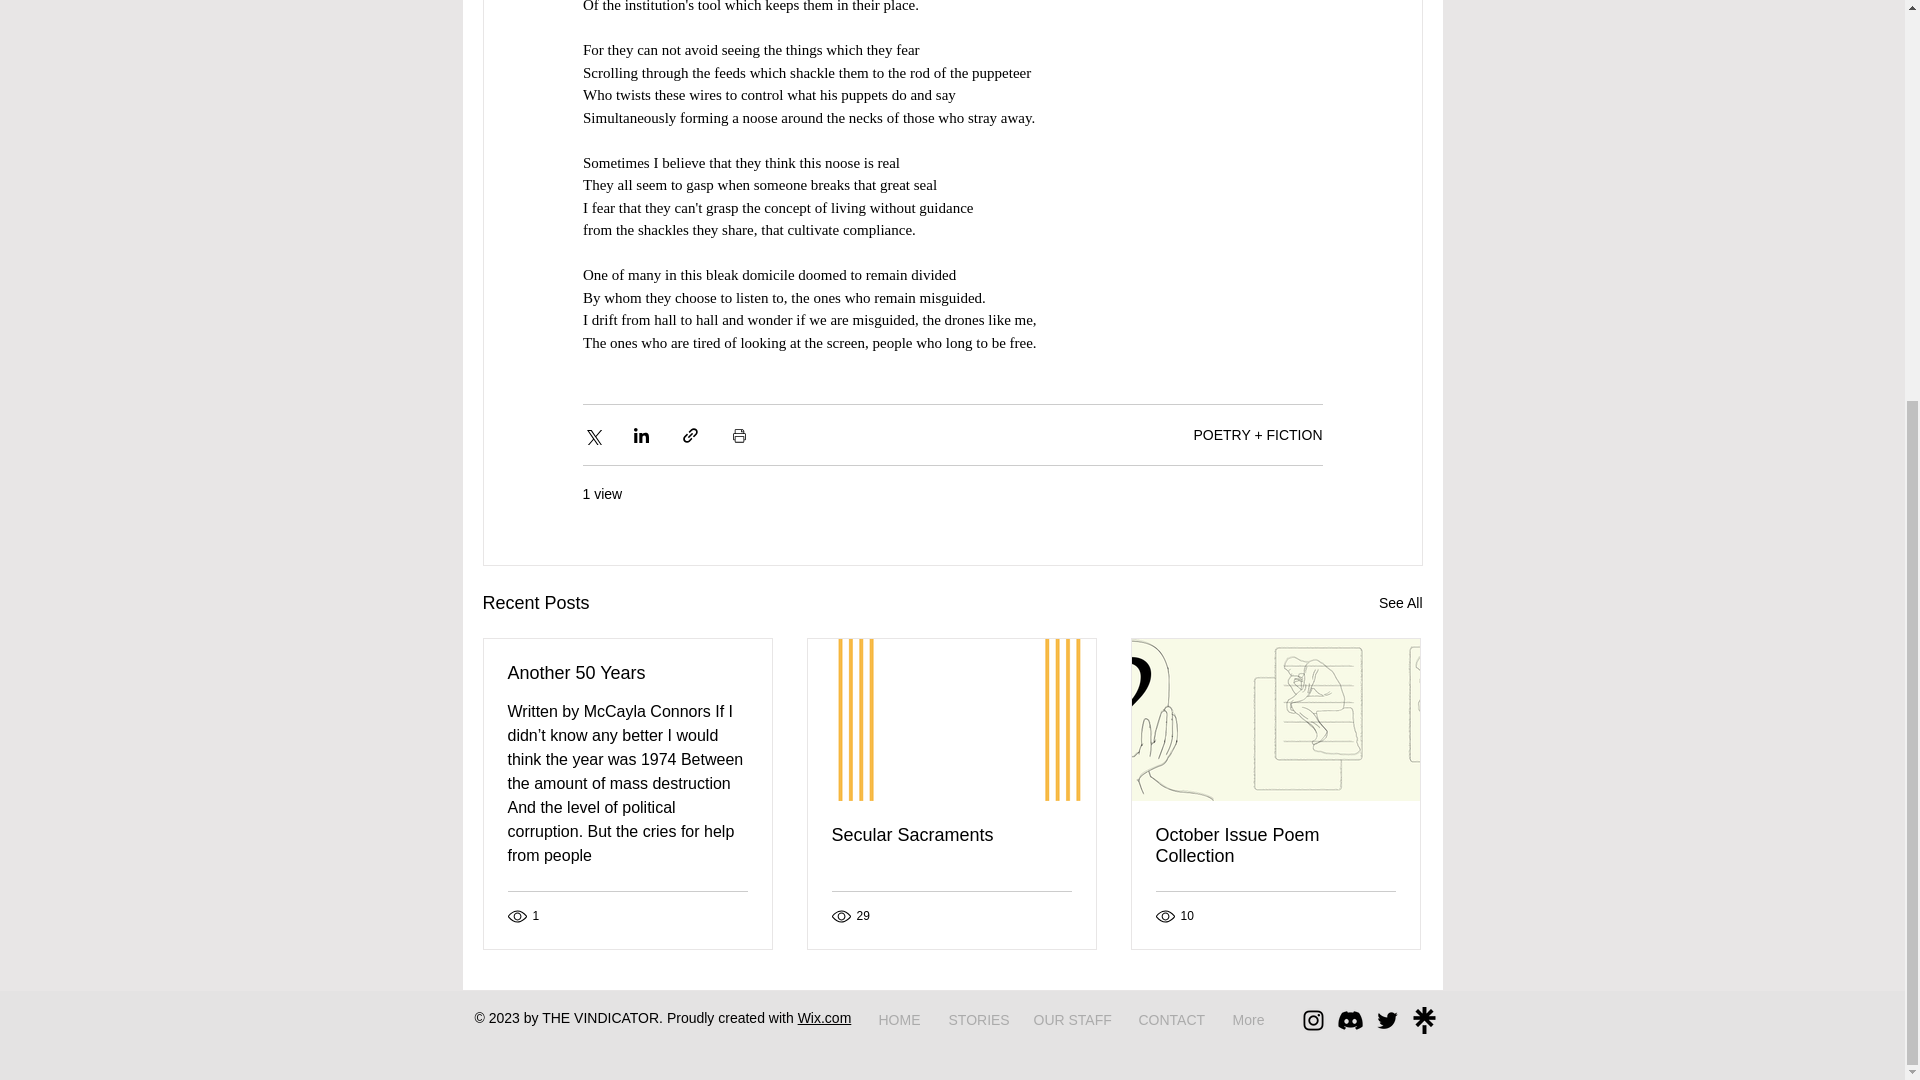  Describe the element at coordinates (1070, 1020) in the screenshot. I see `OUR STAFF` at that location.